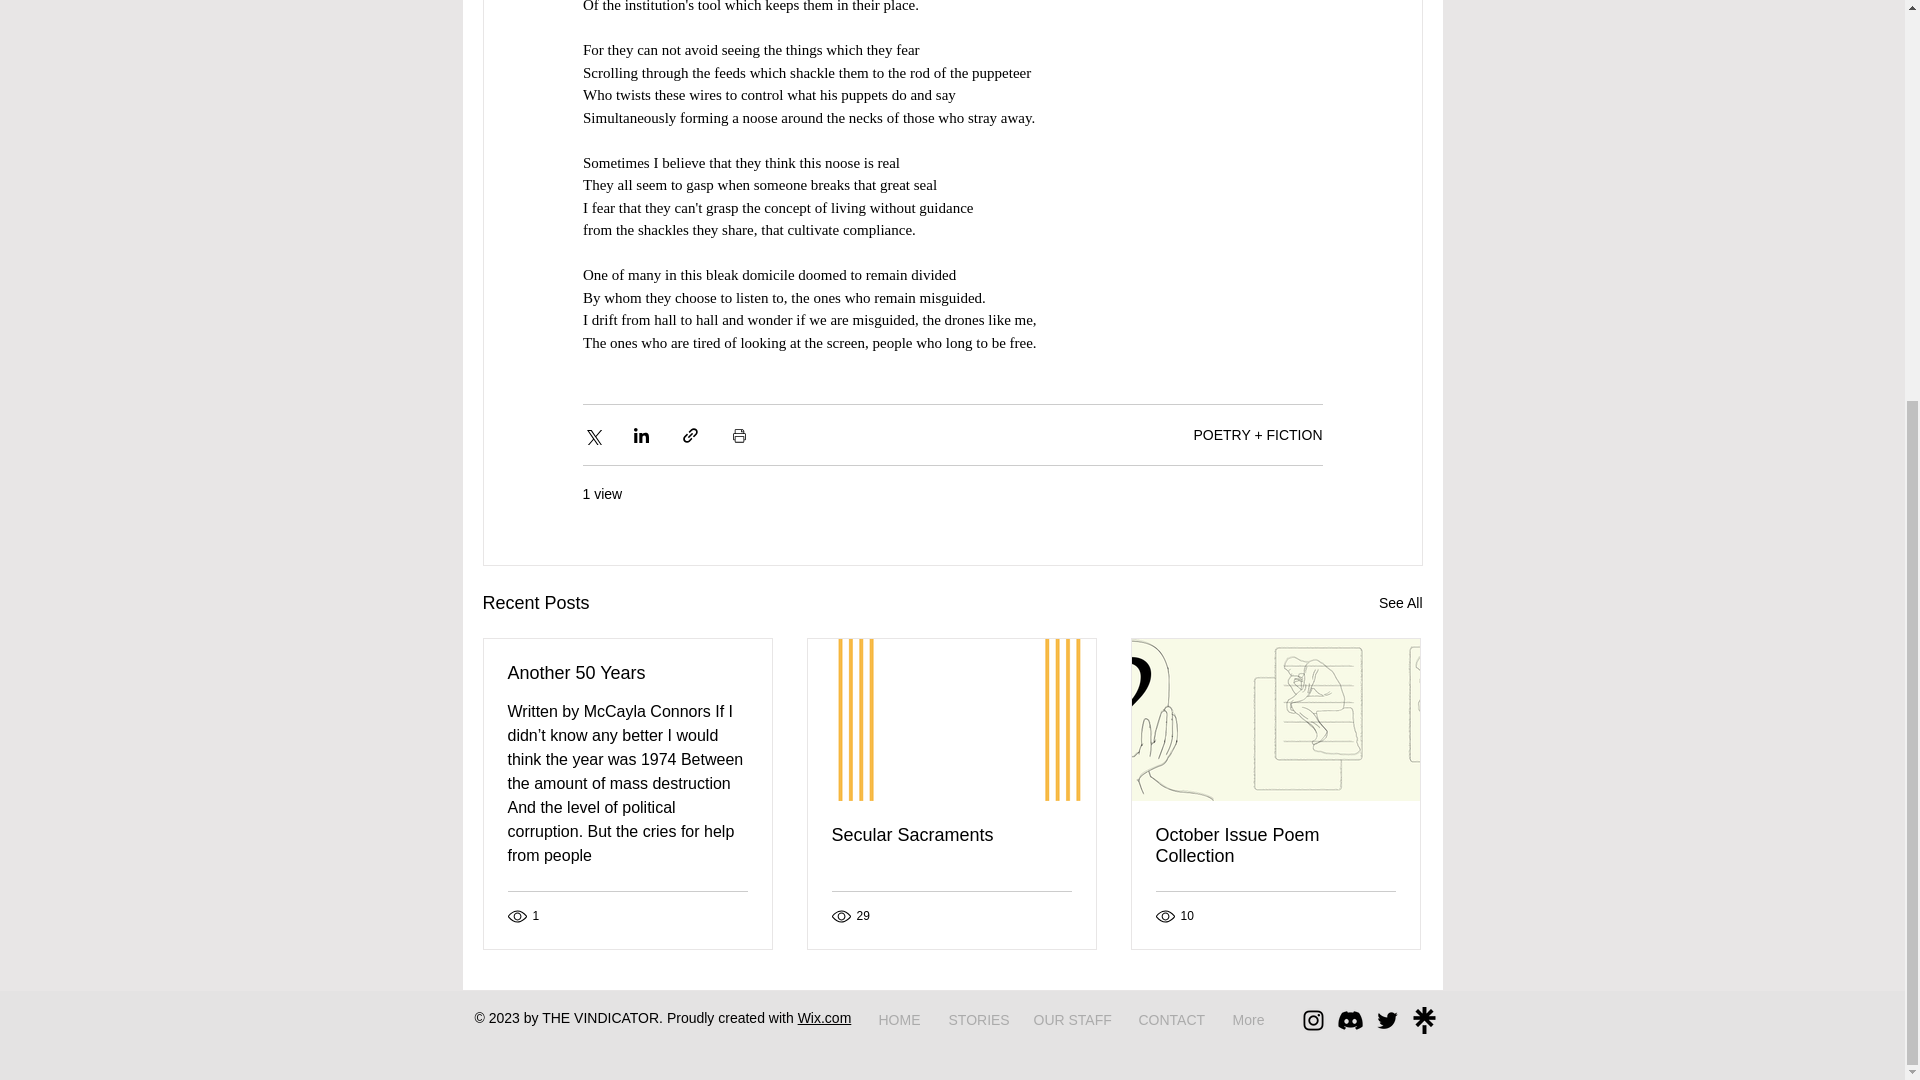  Describe the element at coordinates (1070, 1020) in the screenshot. I see `OUR STAFF` at that location.